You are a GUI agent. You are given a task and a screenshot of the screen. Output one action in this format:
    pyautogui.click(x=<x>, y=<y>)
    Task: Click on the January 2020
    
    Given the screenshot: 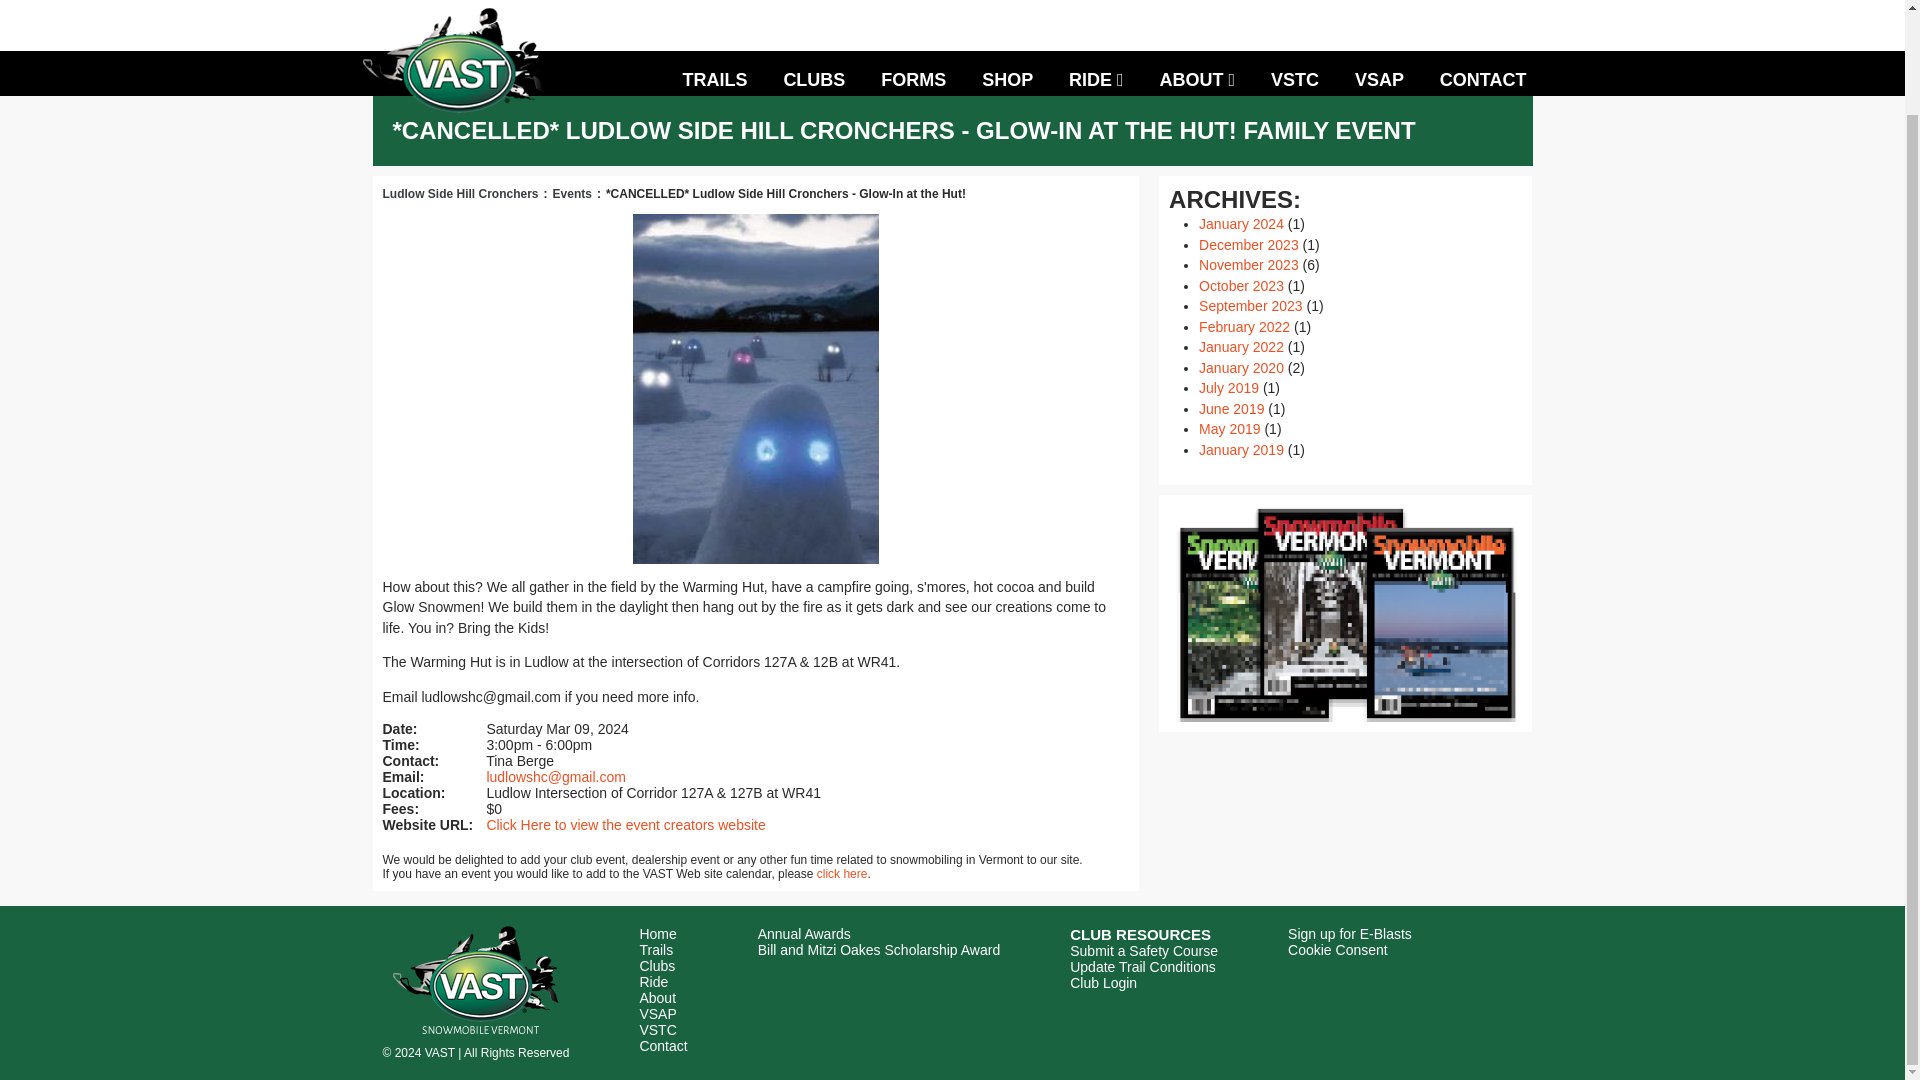 What is the action you would take?
    pyautogui.click(x=1241, y=367)
    